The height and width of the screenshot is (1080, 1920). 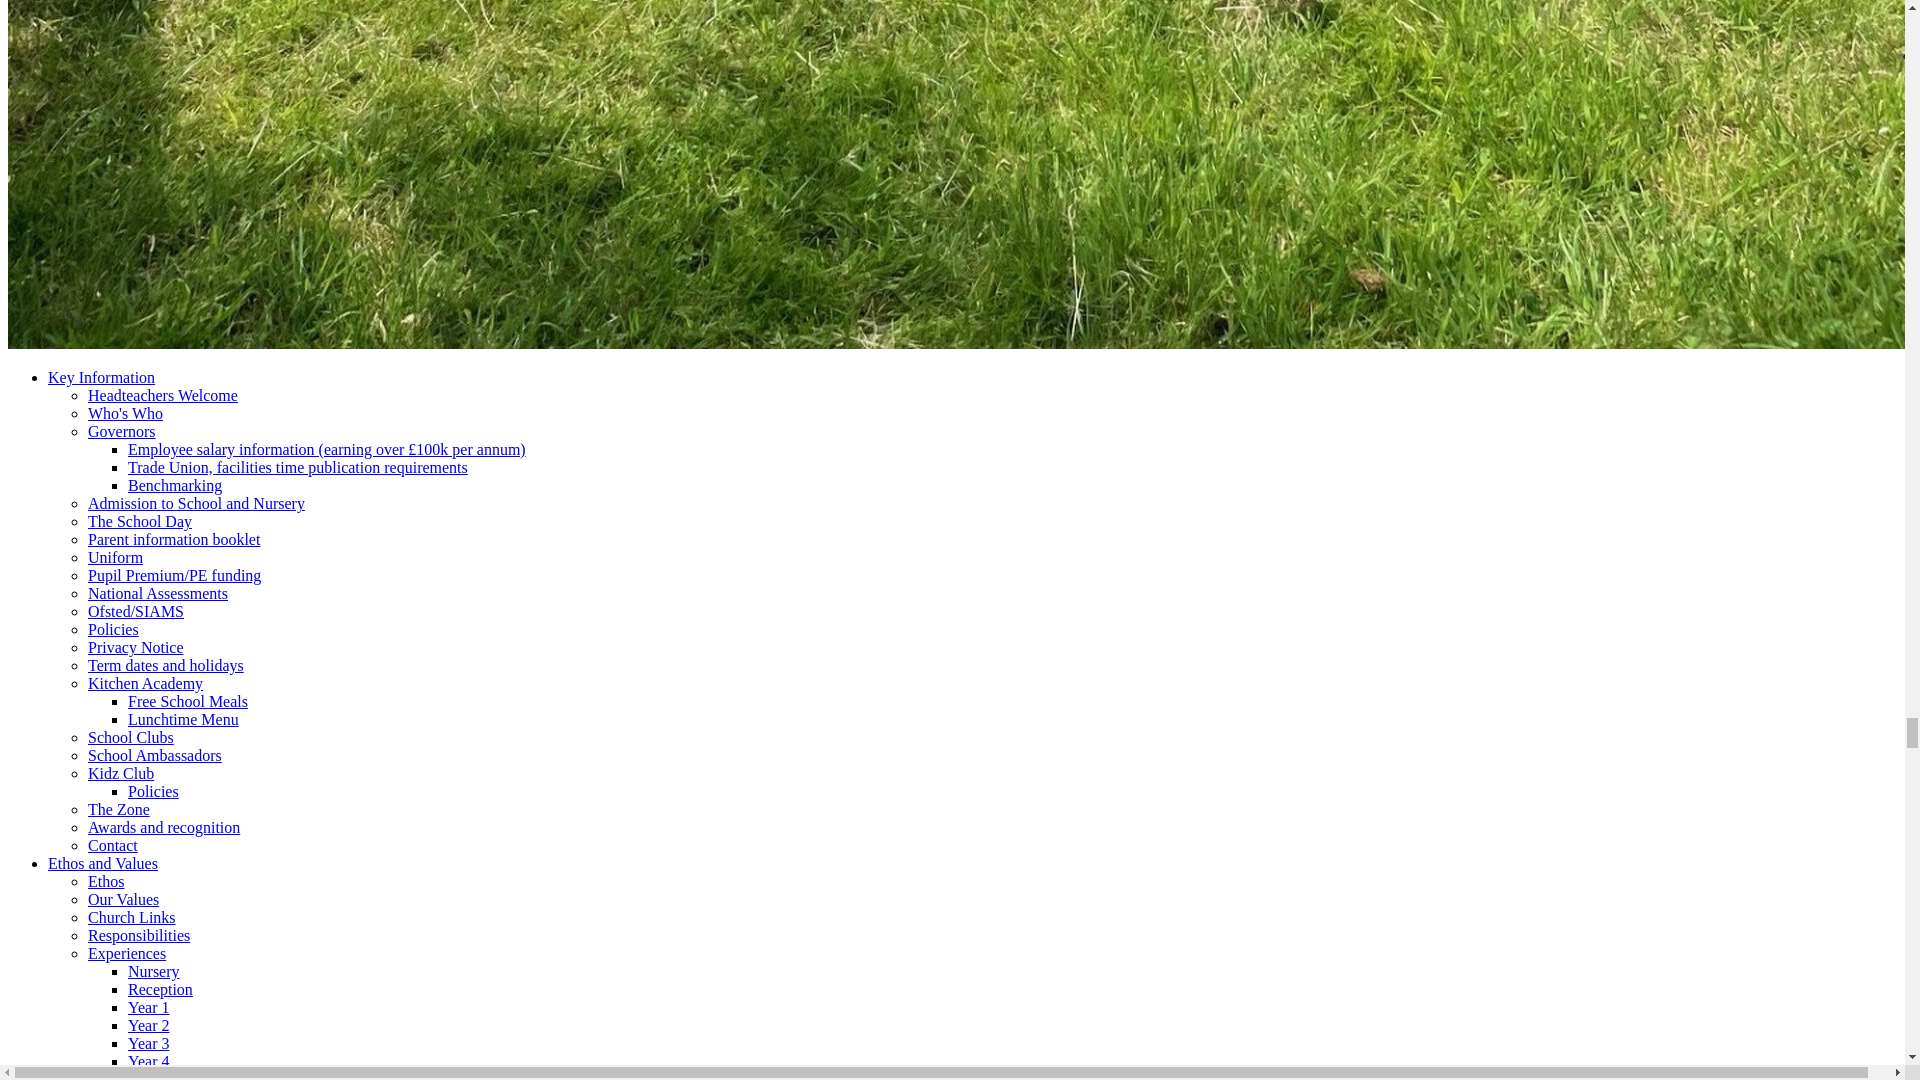 What do you see at coordinates (126, 954) in the screenshot?
I see `Experiences` at bounding box center [126, 954].